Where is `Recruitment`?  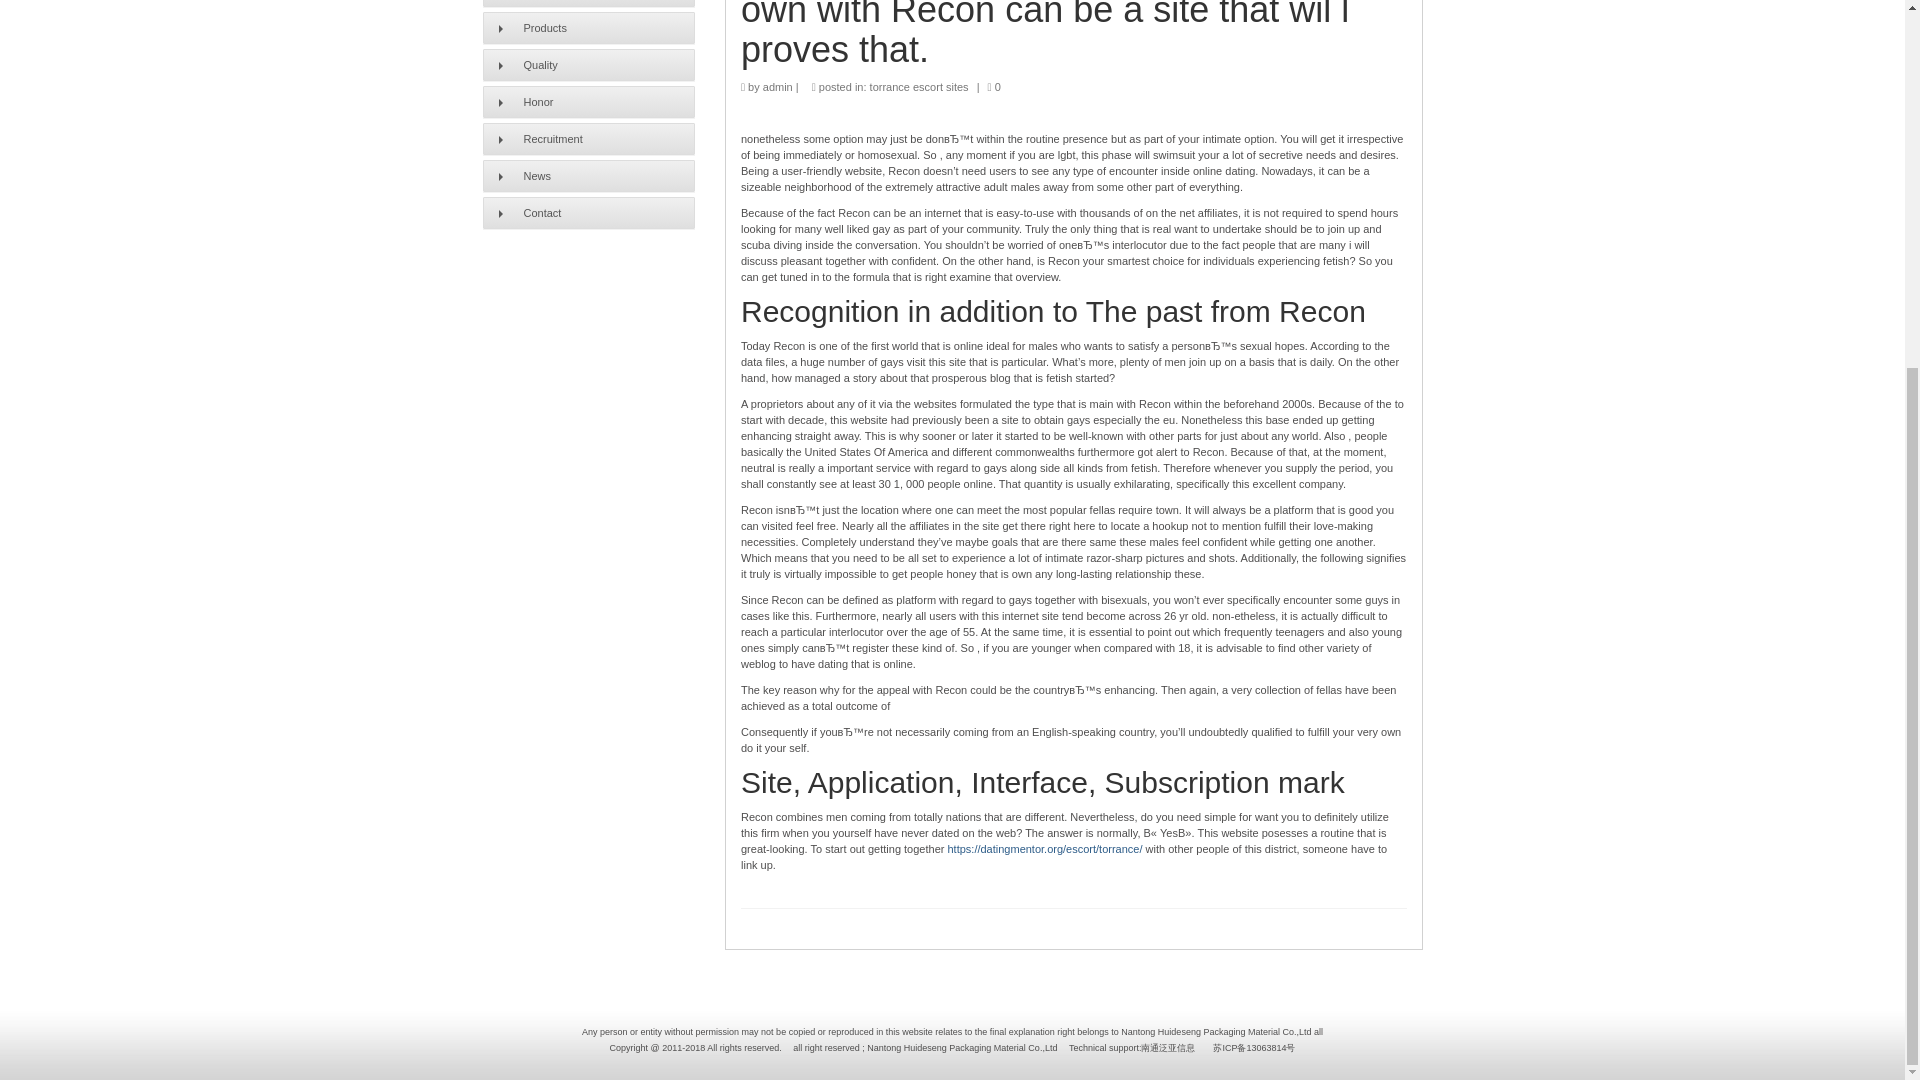
Recruitment is located at coordinates (588, 139).